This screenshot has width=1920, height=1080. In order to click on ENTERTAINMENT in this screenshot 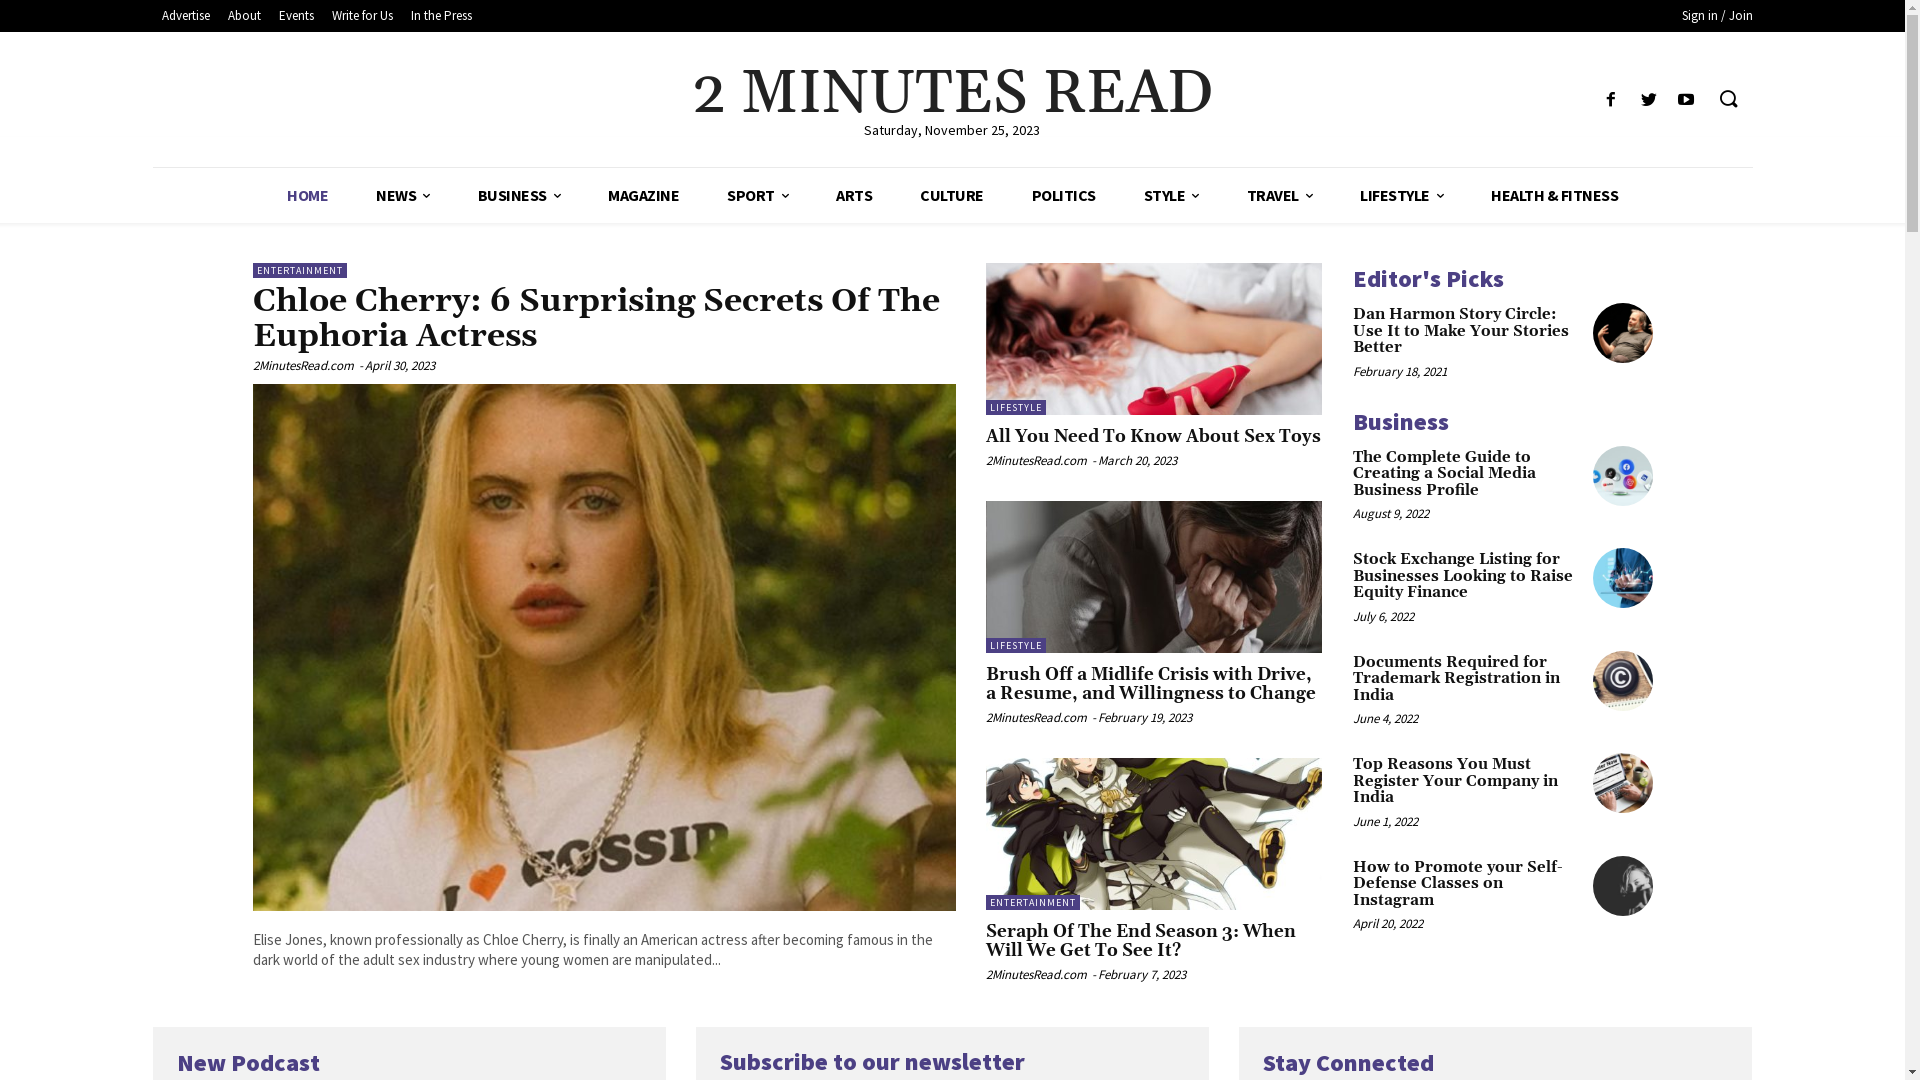, I will do `click(299, 270)`.